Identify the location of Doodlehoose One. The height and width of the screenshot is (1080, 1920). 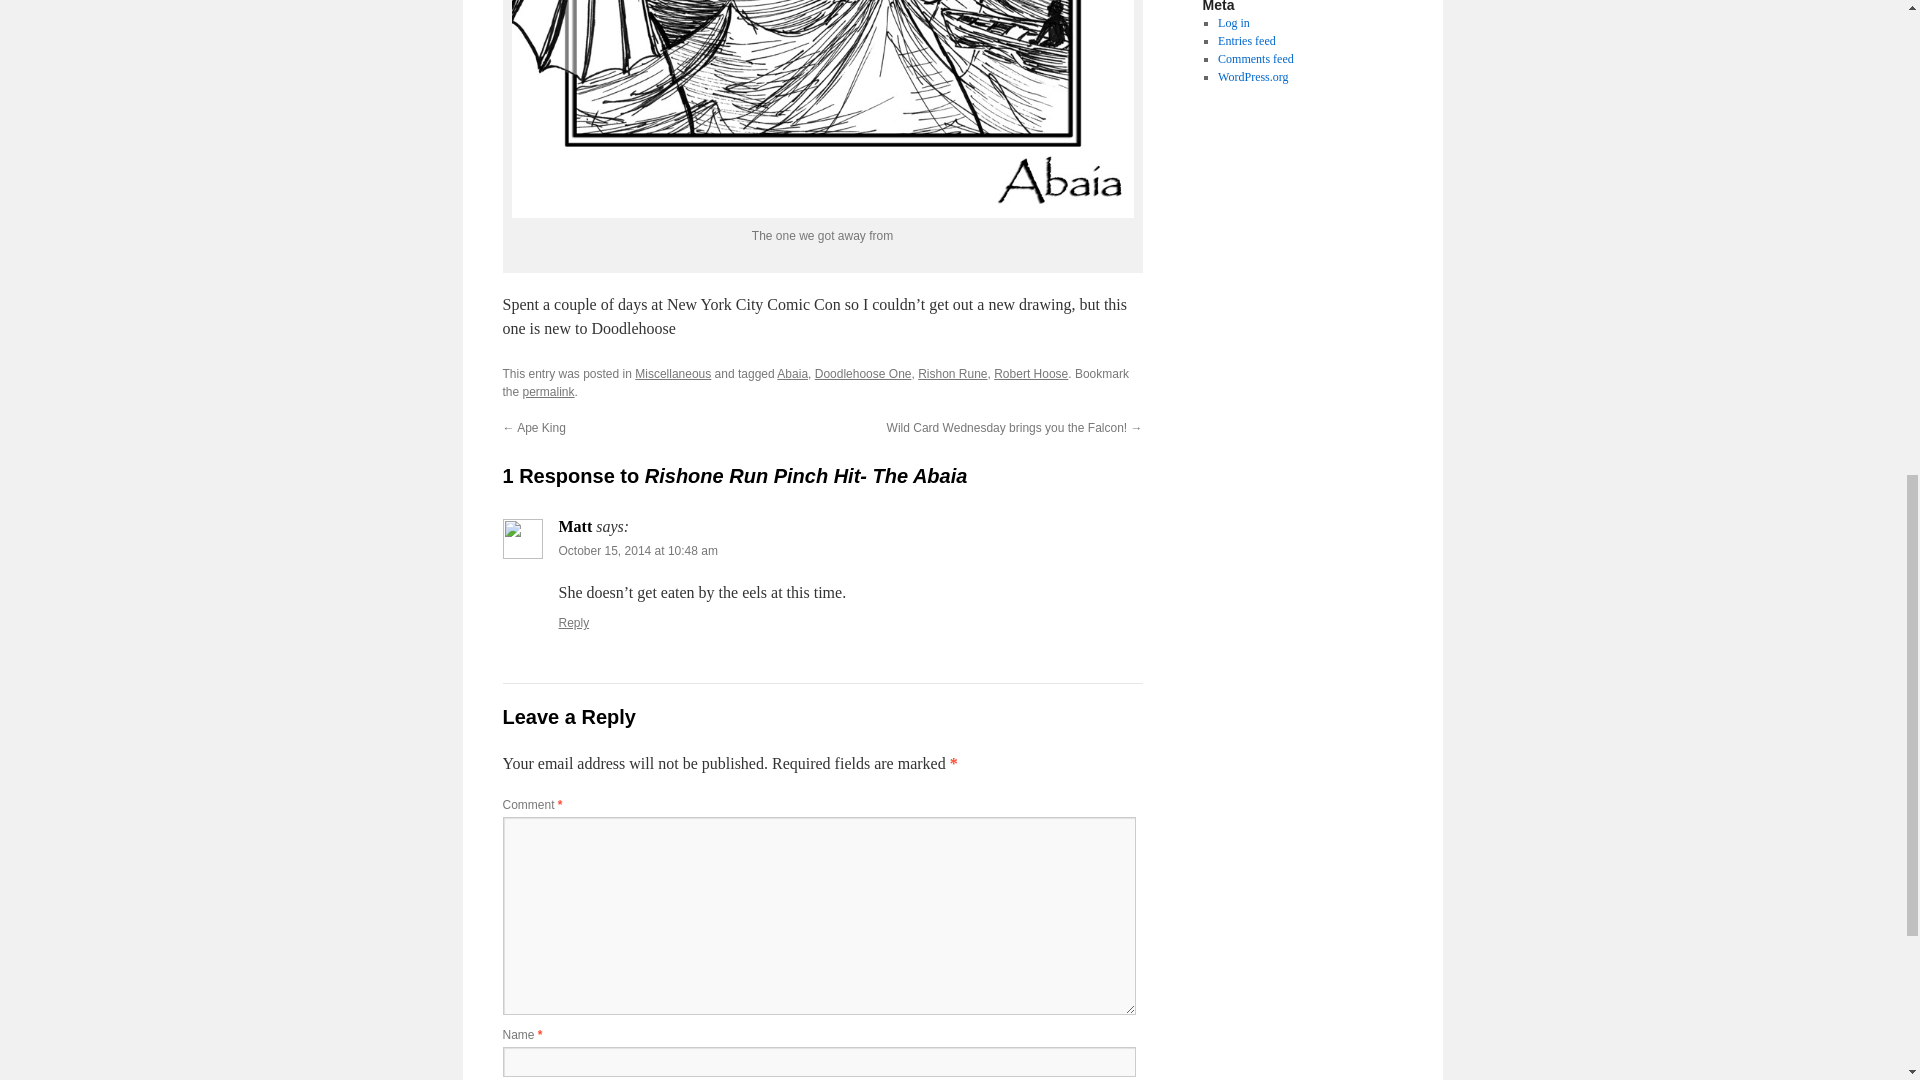
(863, 374).